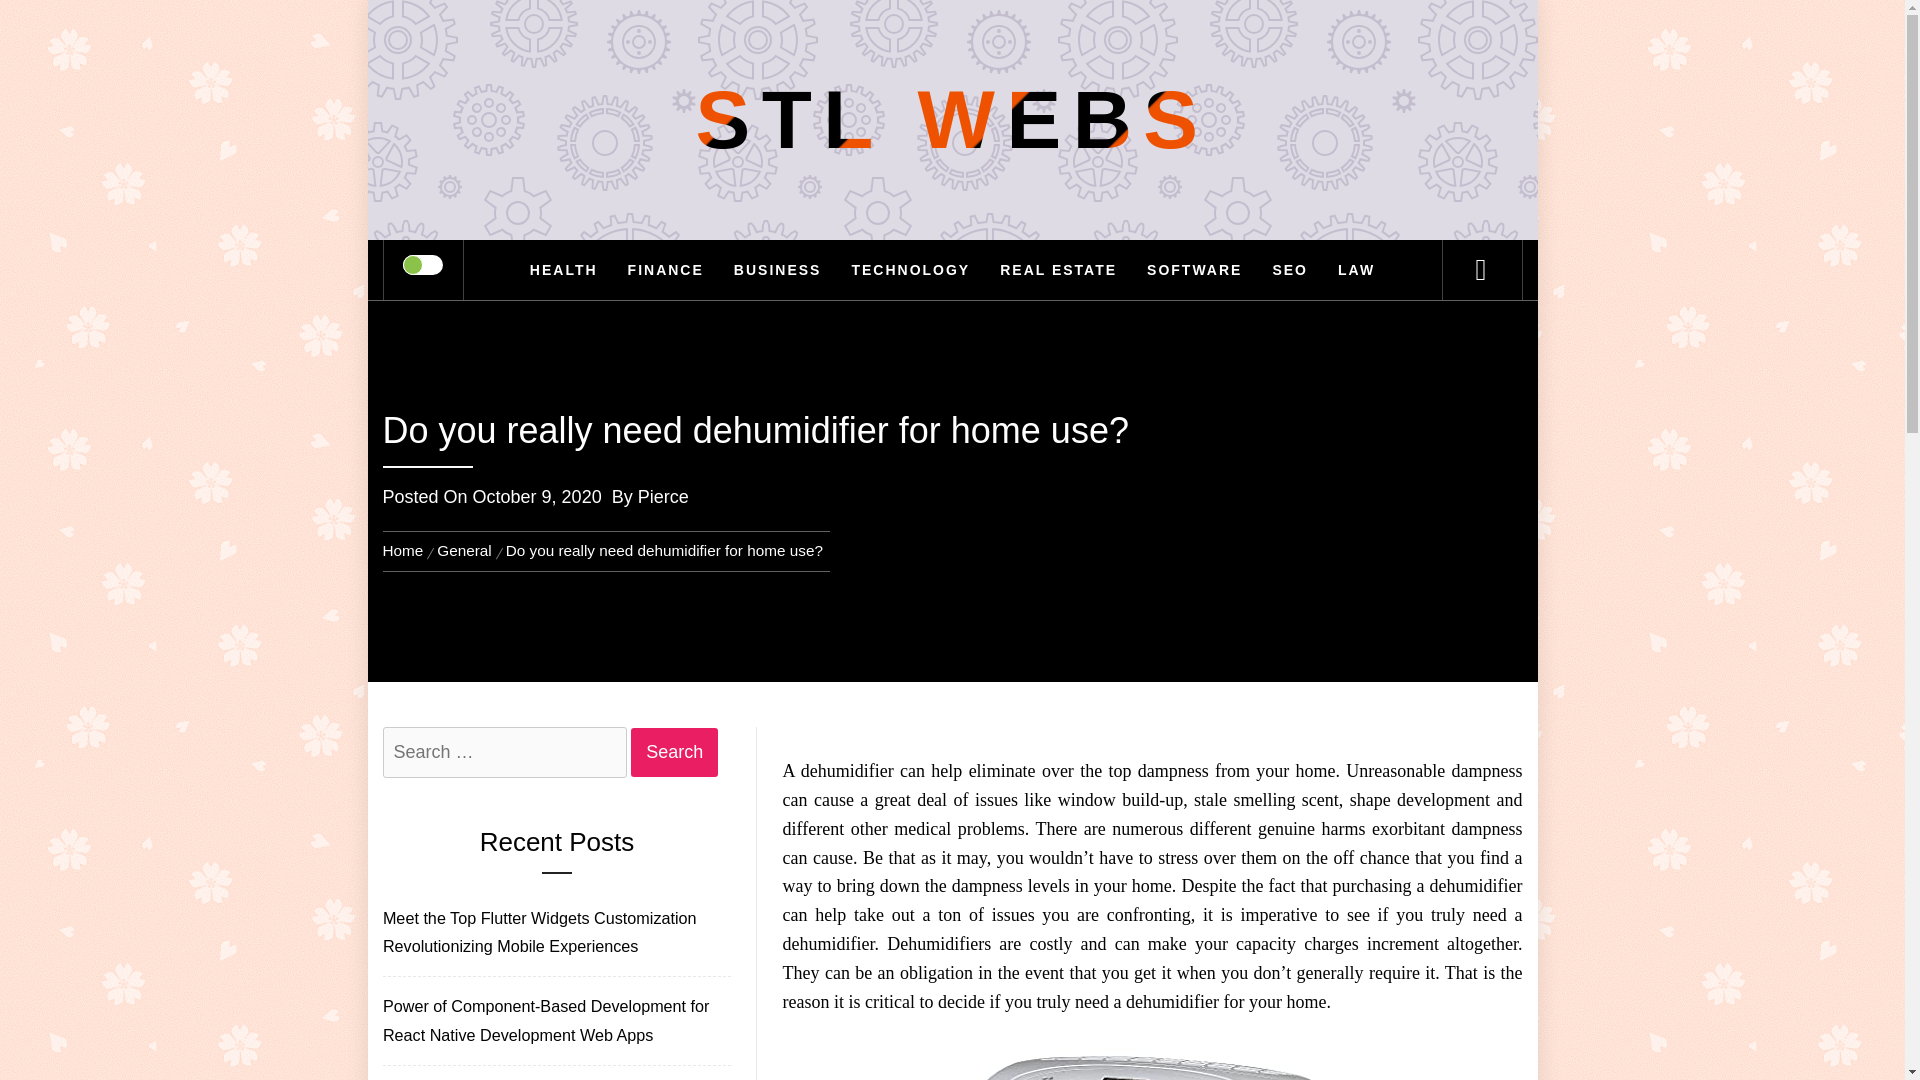 This screenshot has width=1920, height=1080. Describe the element at coordinates (674, 752) in the screenshot. I see `Search` at that location.